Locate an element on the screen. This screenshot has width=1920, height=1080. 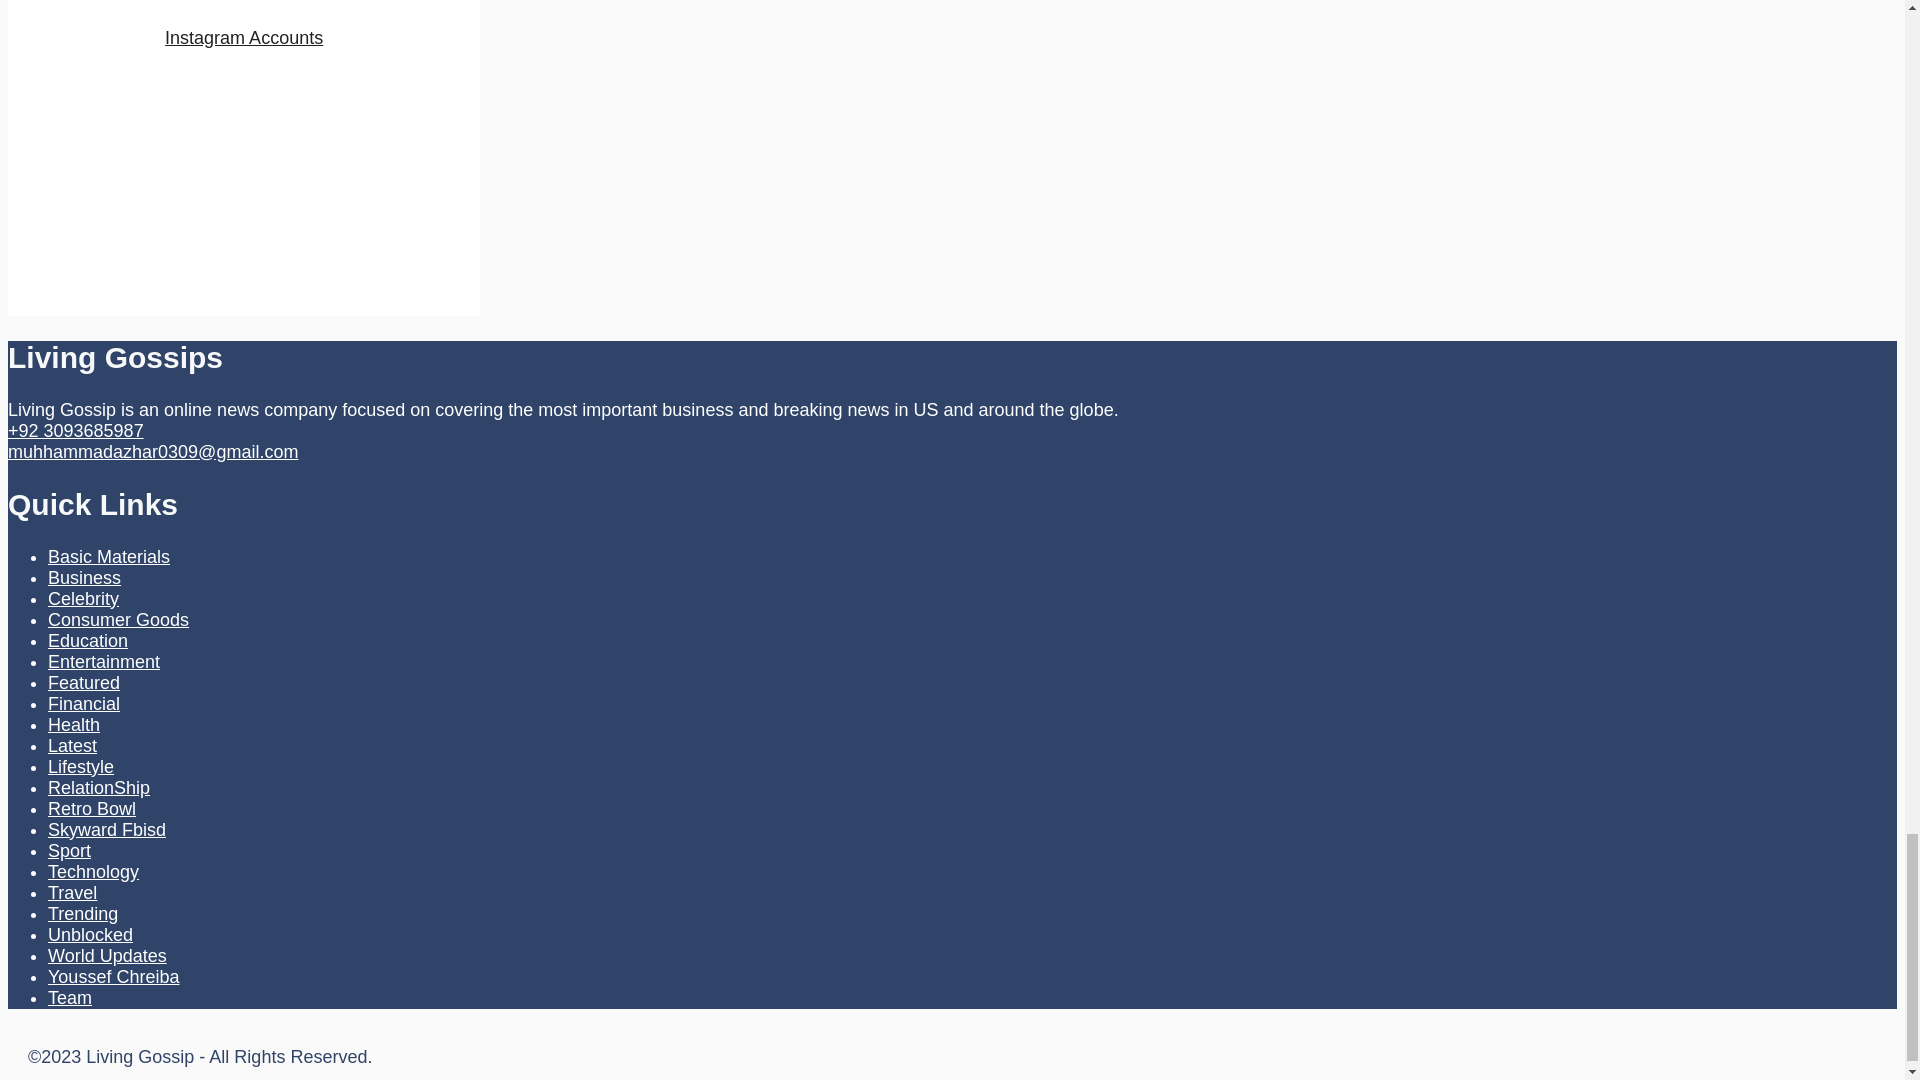
Instagram Accounts is located at coordinates (244, 38).